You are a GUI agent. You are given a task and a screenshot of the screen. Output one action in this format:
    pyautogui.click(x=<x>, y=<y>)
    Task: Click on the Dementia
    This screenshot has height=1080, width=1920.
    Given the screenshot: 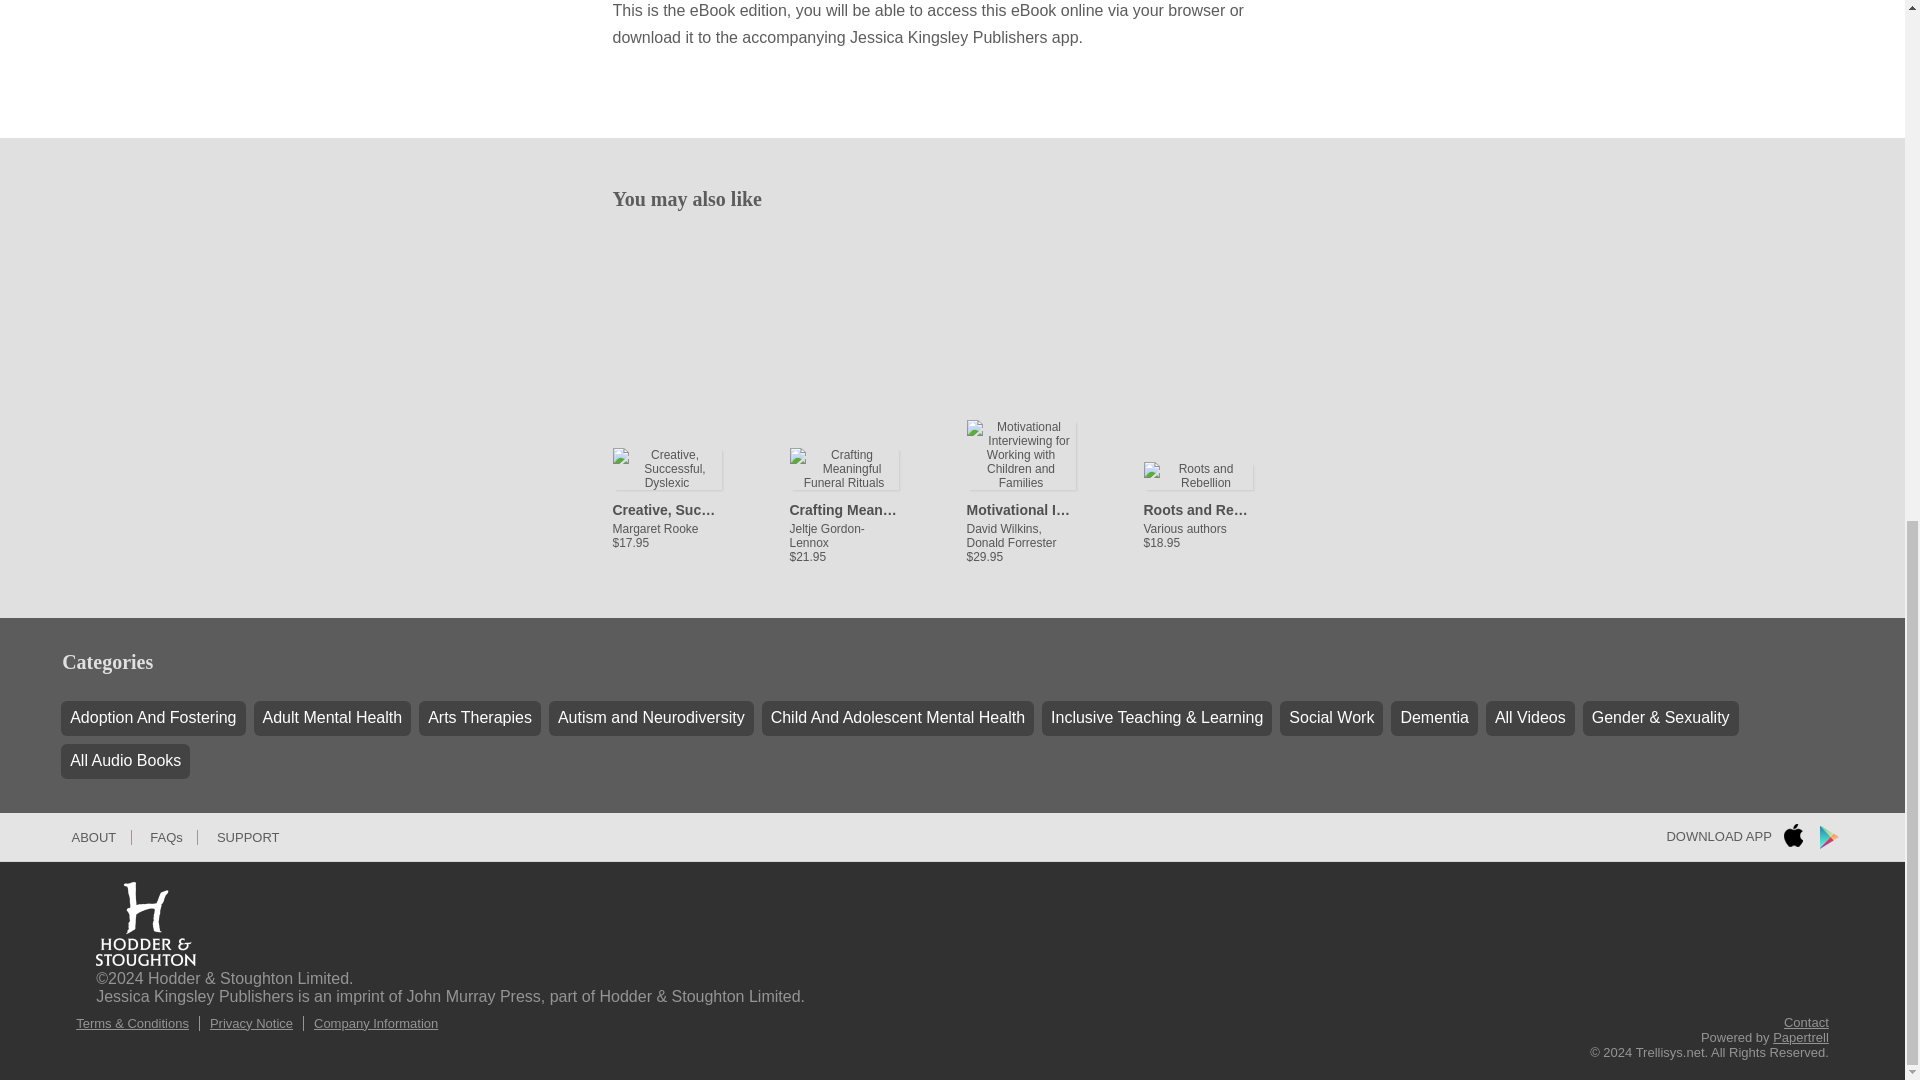 What is the action you would take?
    pyautogui.click(x=1433, y=718)
    